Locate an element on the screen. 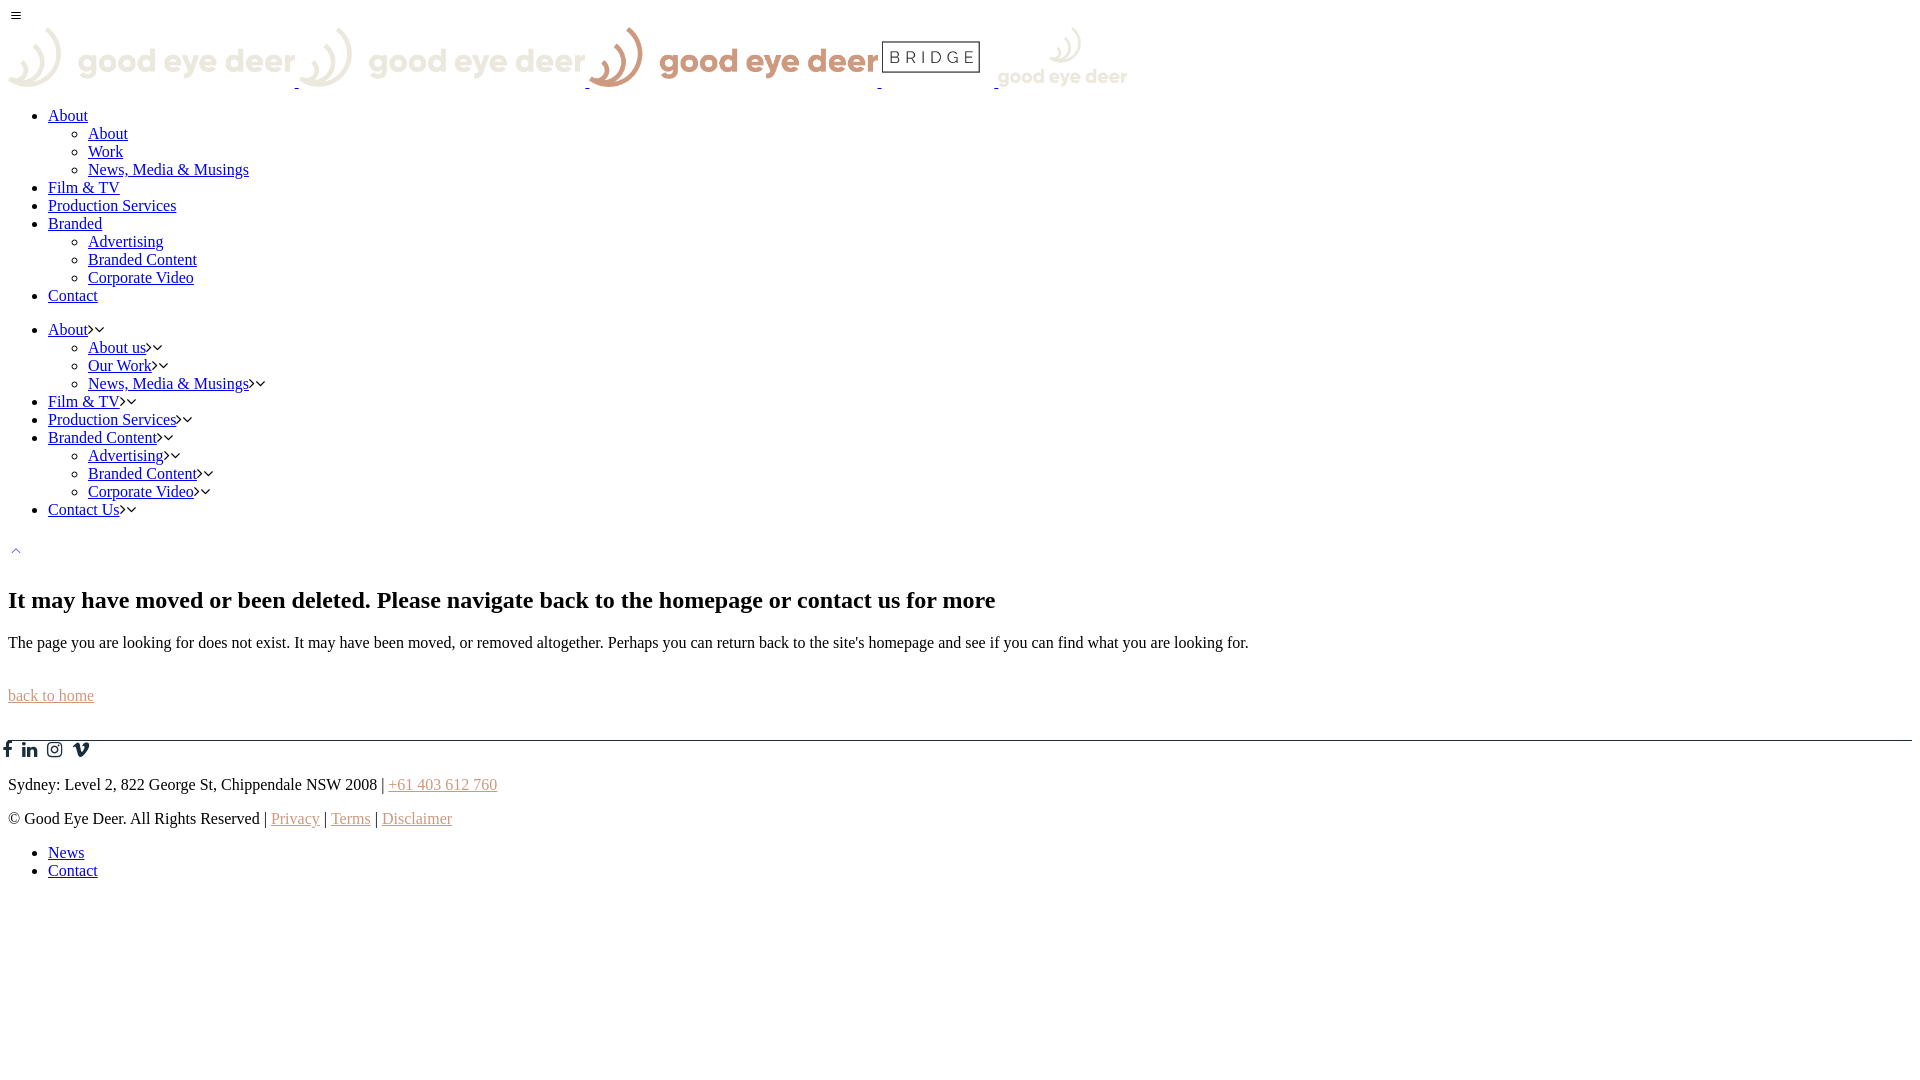 Image resolution: width=1920 pixels, height=1080 pixels. Privacy is located at coordinates (296, 818).